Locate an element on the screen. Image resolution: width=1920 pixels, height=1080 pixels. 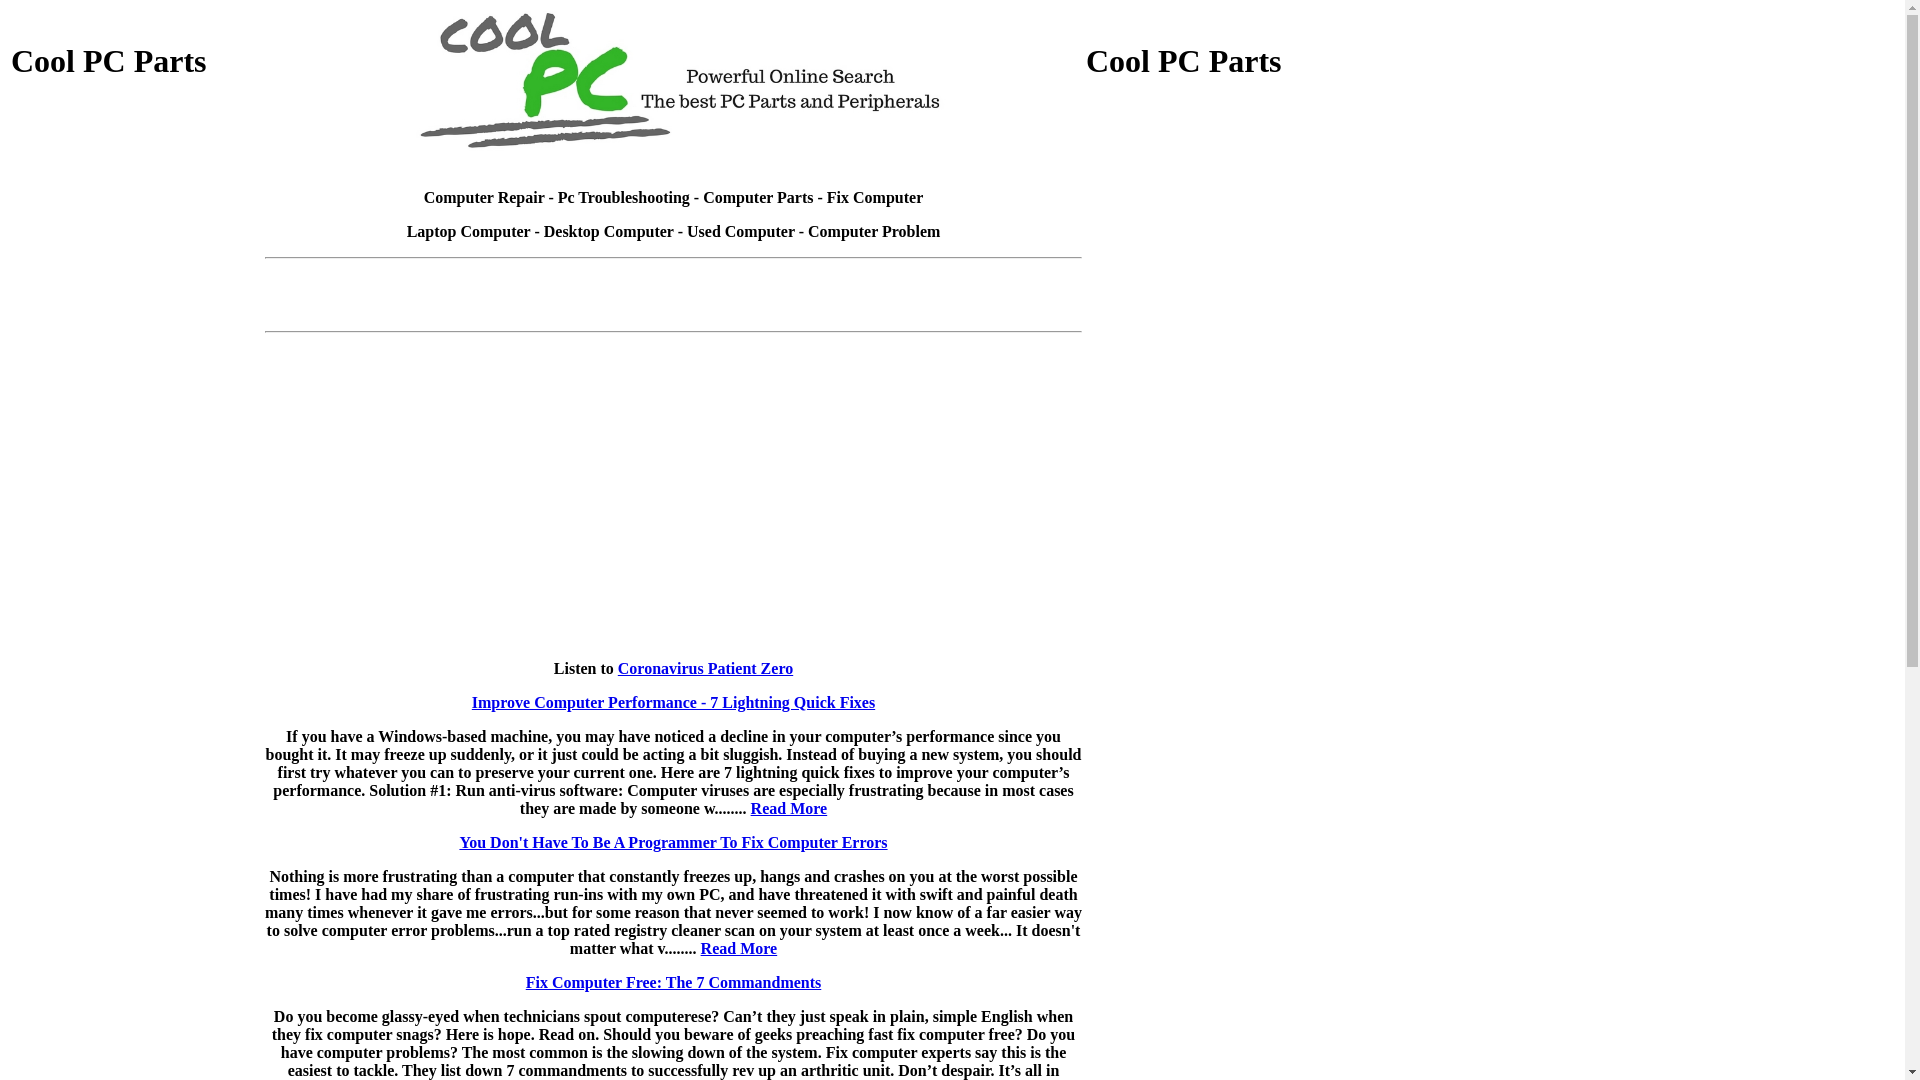
Advertisement is located at coordinates (1211, 509).